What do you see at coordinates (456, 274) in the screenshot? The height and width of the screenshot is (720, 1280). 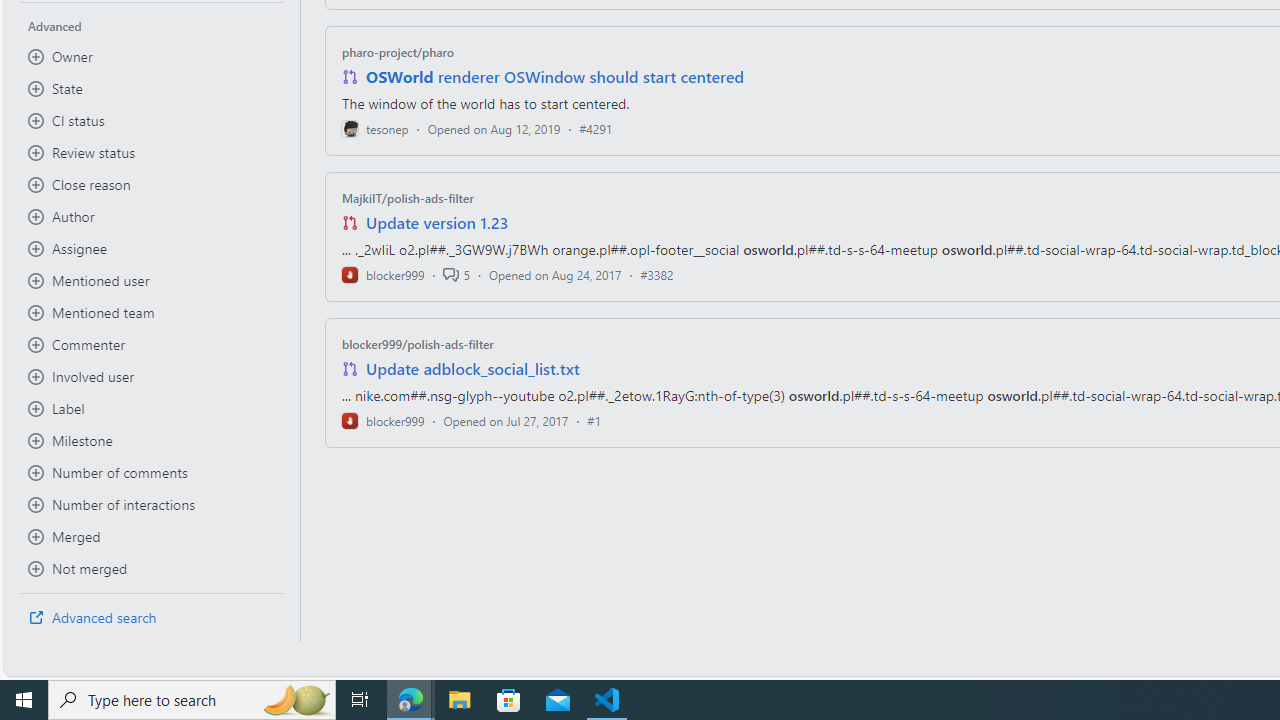 I see `5` at bounding box center [456, 274].